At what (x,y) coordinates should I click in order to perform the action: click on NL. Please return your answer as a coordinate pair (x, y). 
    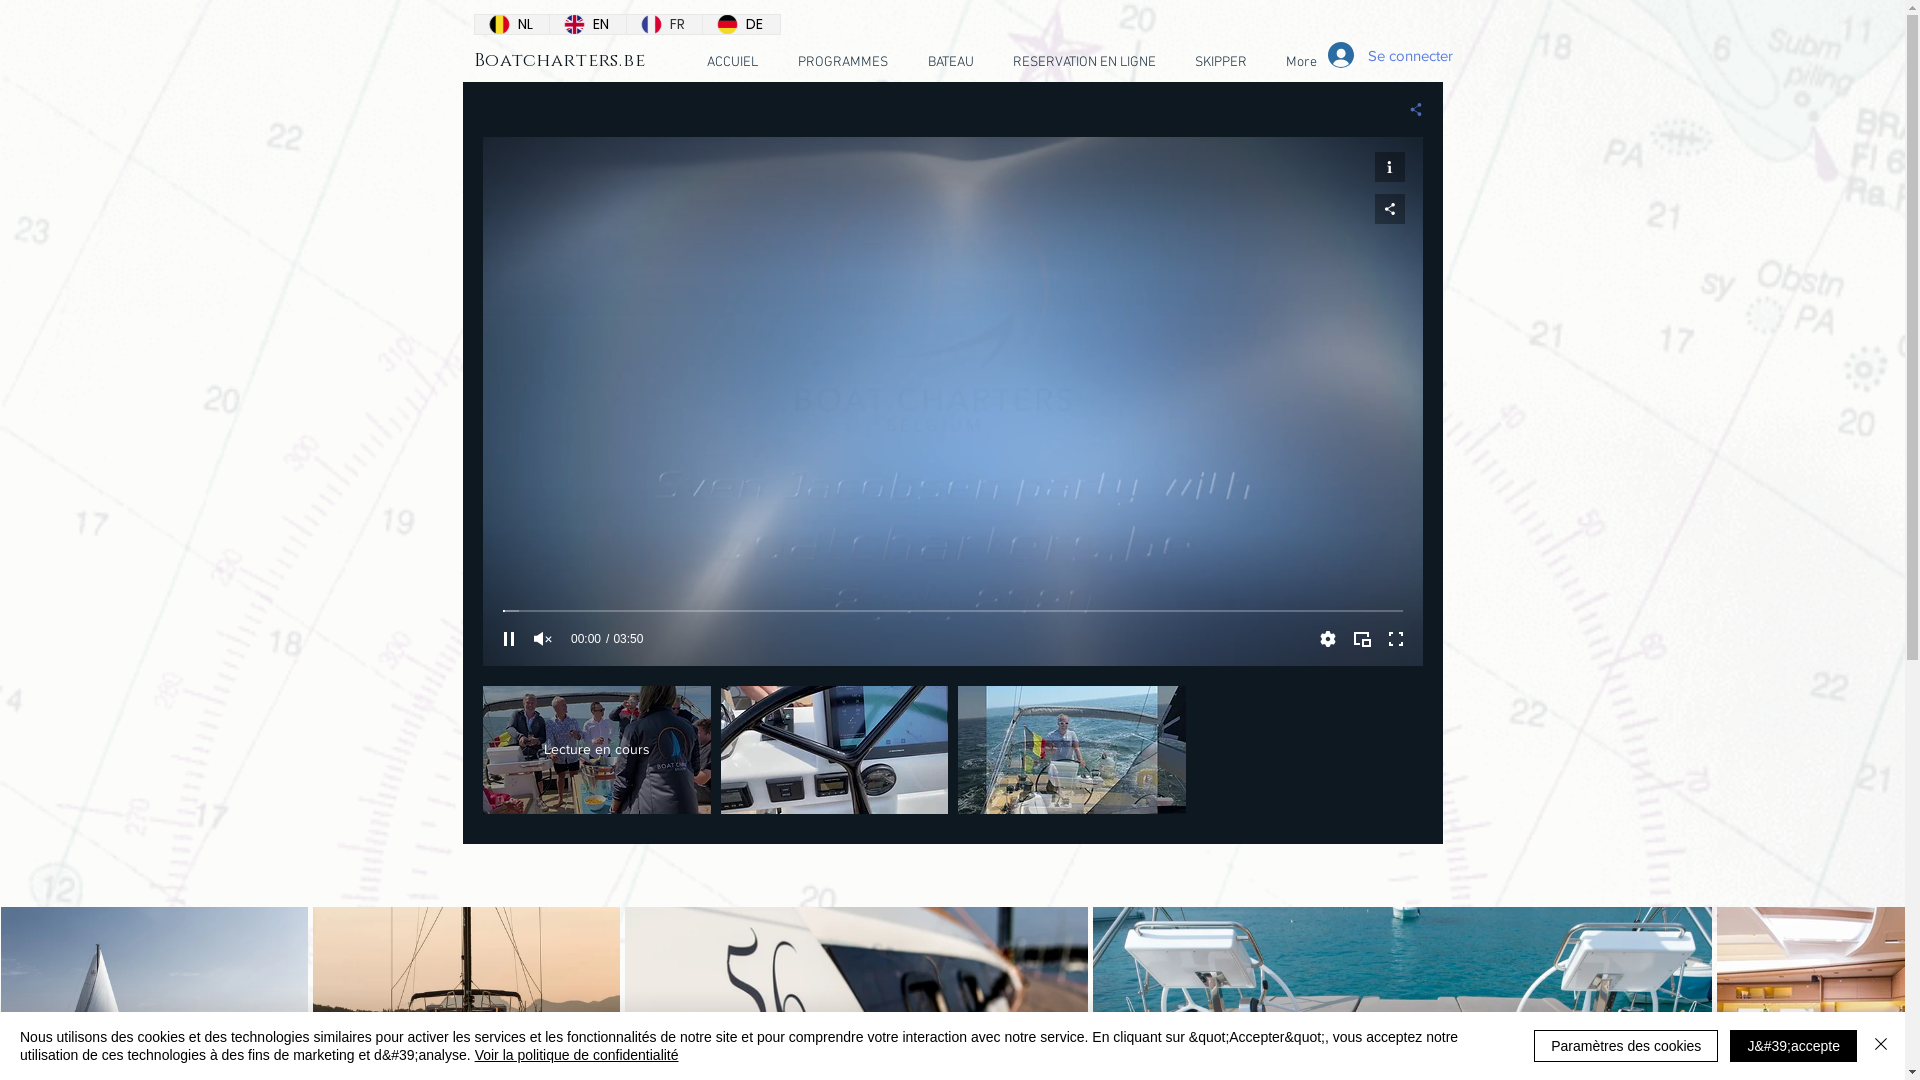
    Looking at the image, I should click on (512, 24).